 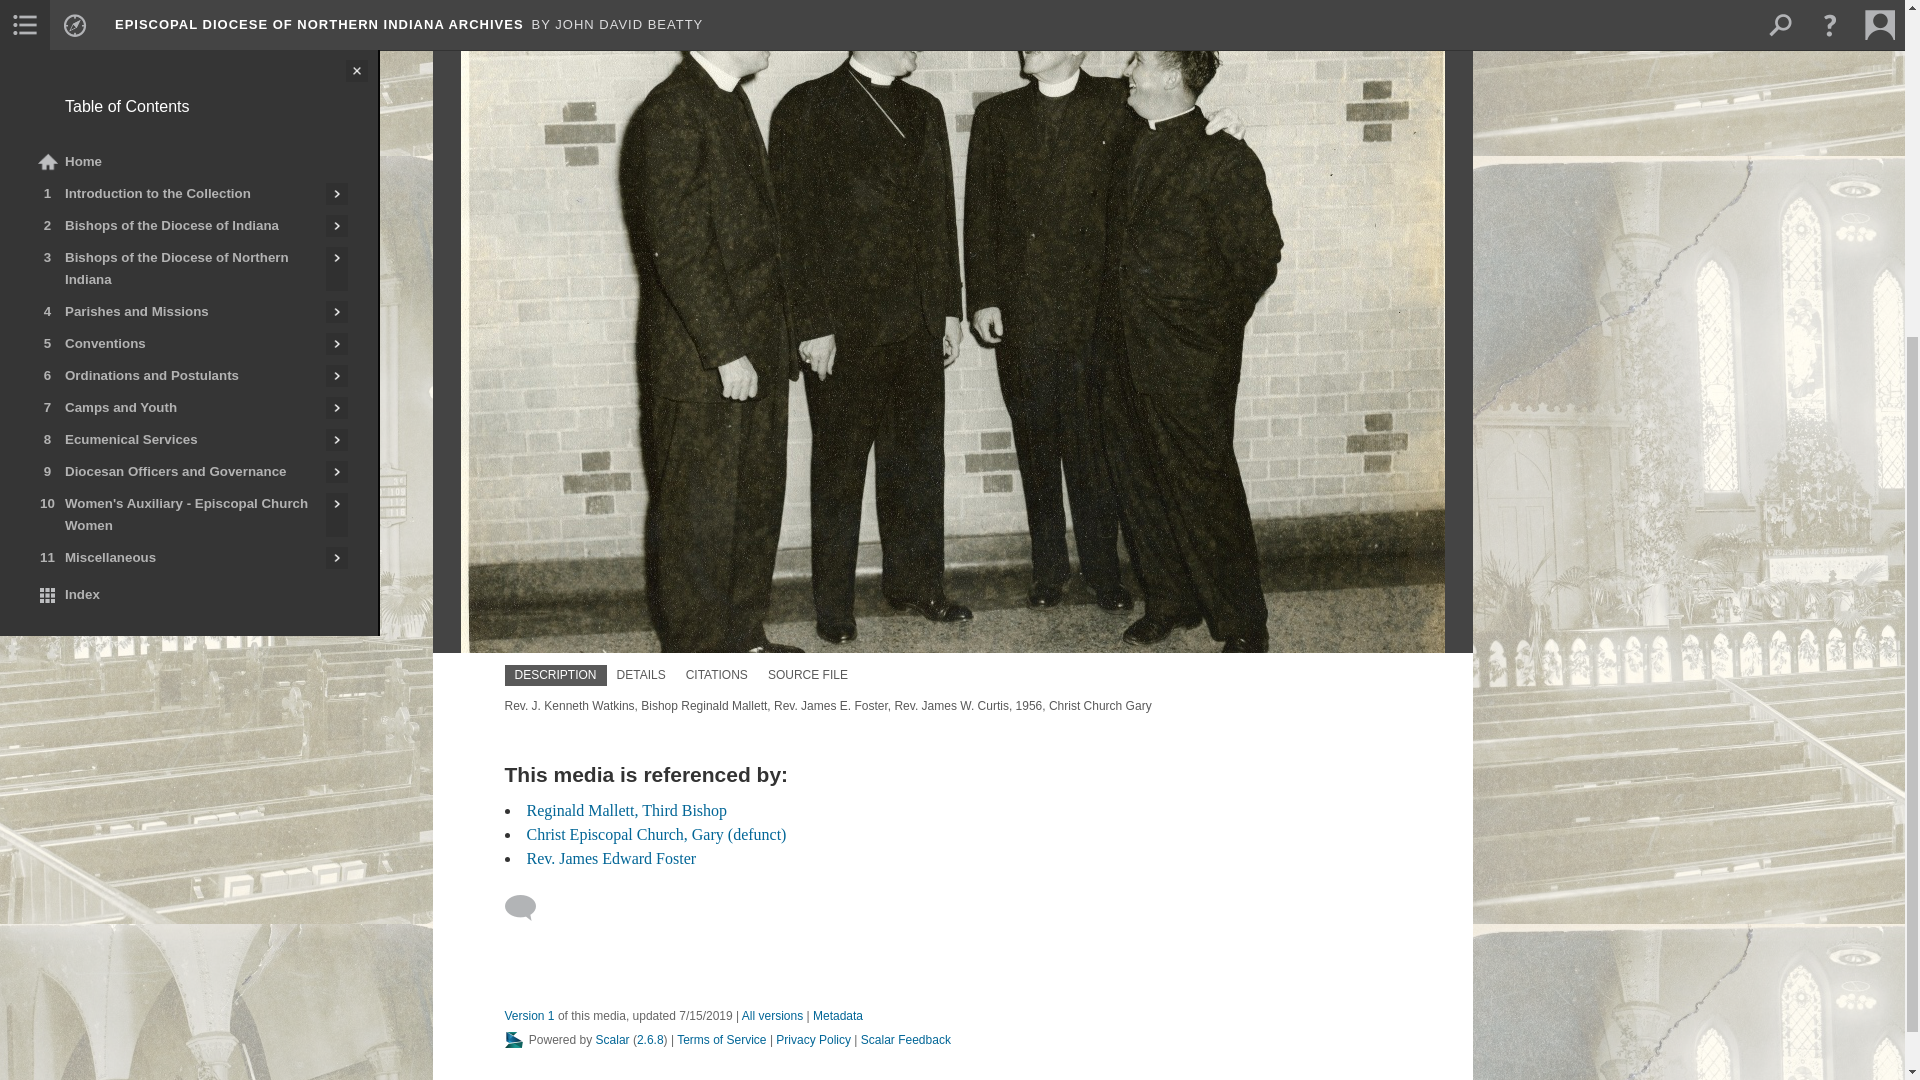 I want to click on Women's Auxiliary - Episcopal Church Women, so click(x=175, y=18).